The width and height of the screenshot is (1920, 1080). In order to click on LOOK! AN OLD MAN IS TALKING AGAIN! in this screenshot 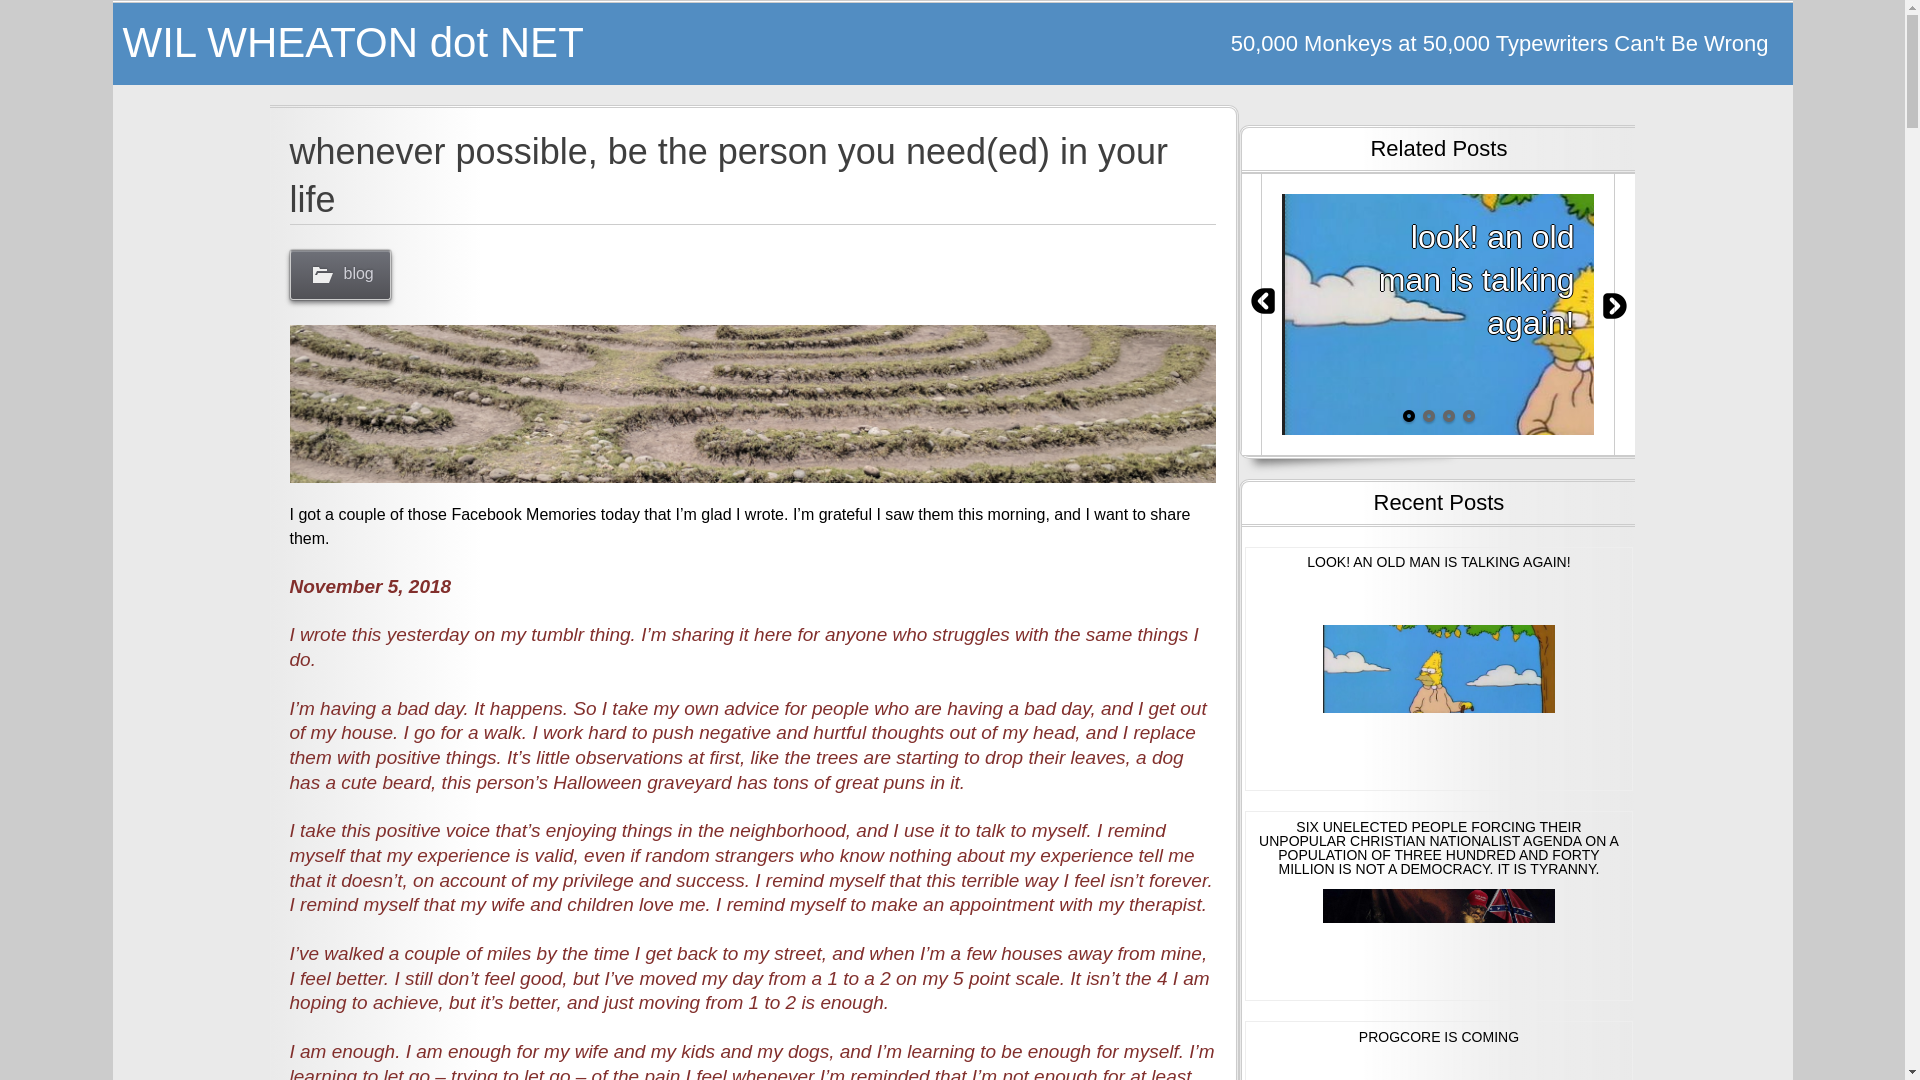, I will do `click(1438, 668)`.